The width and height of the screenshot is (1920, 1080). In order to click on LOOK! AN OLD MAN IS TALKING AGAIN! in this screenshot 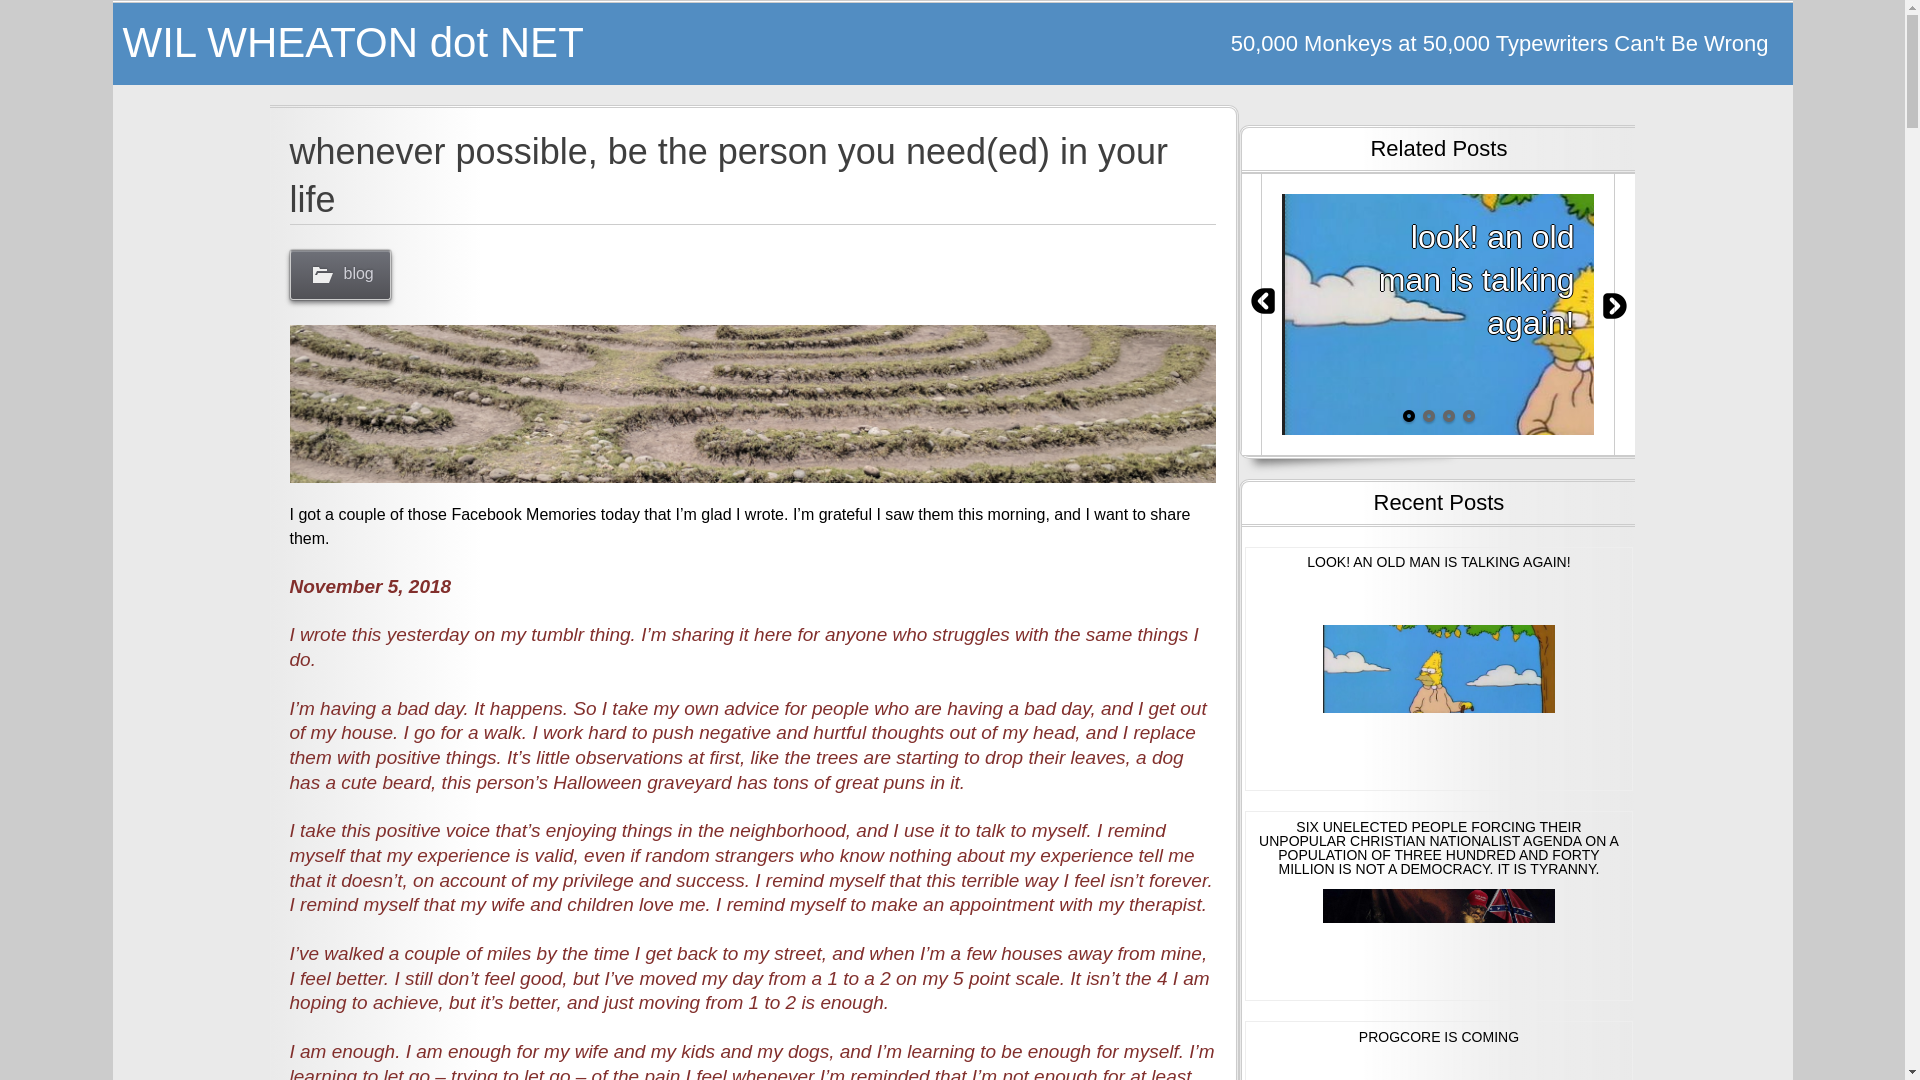, I will do `click(1438, 668)`.